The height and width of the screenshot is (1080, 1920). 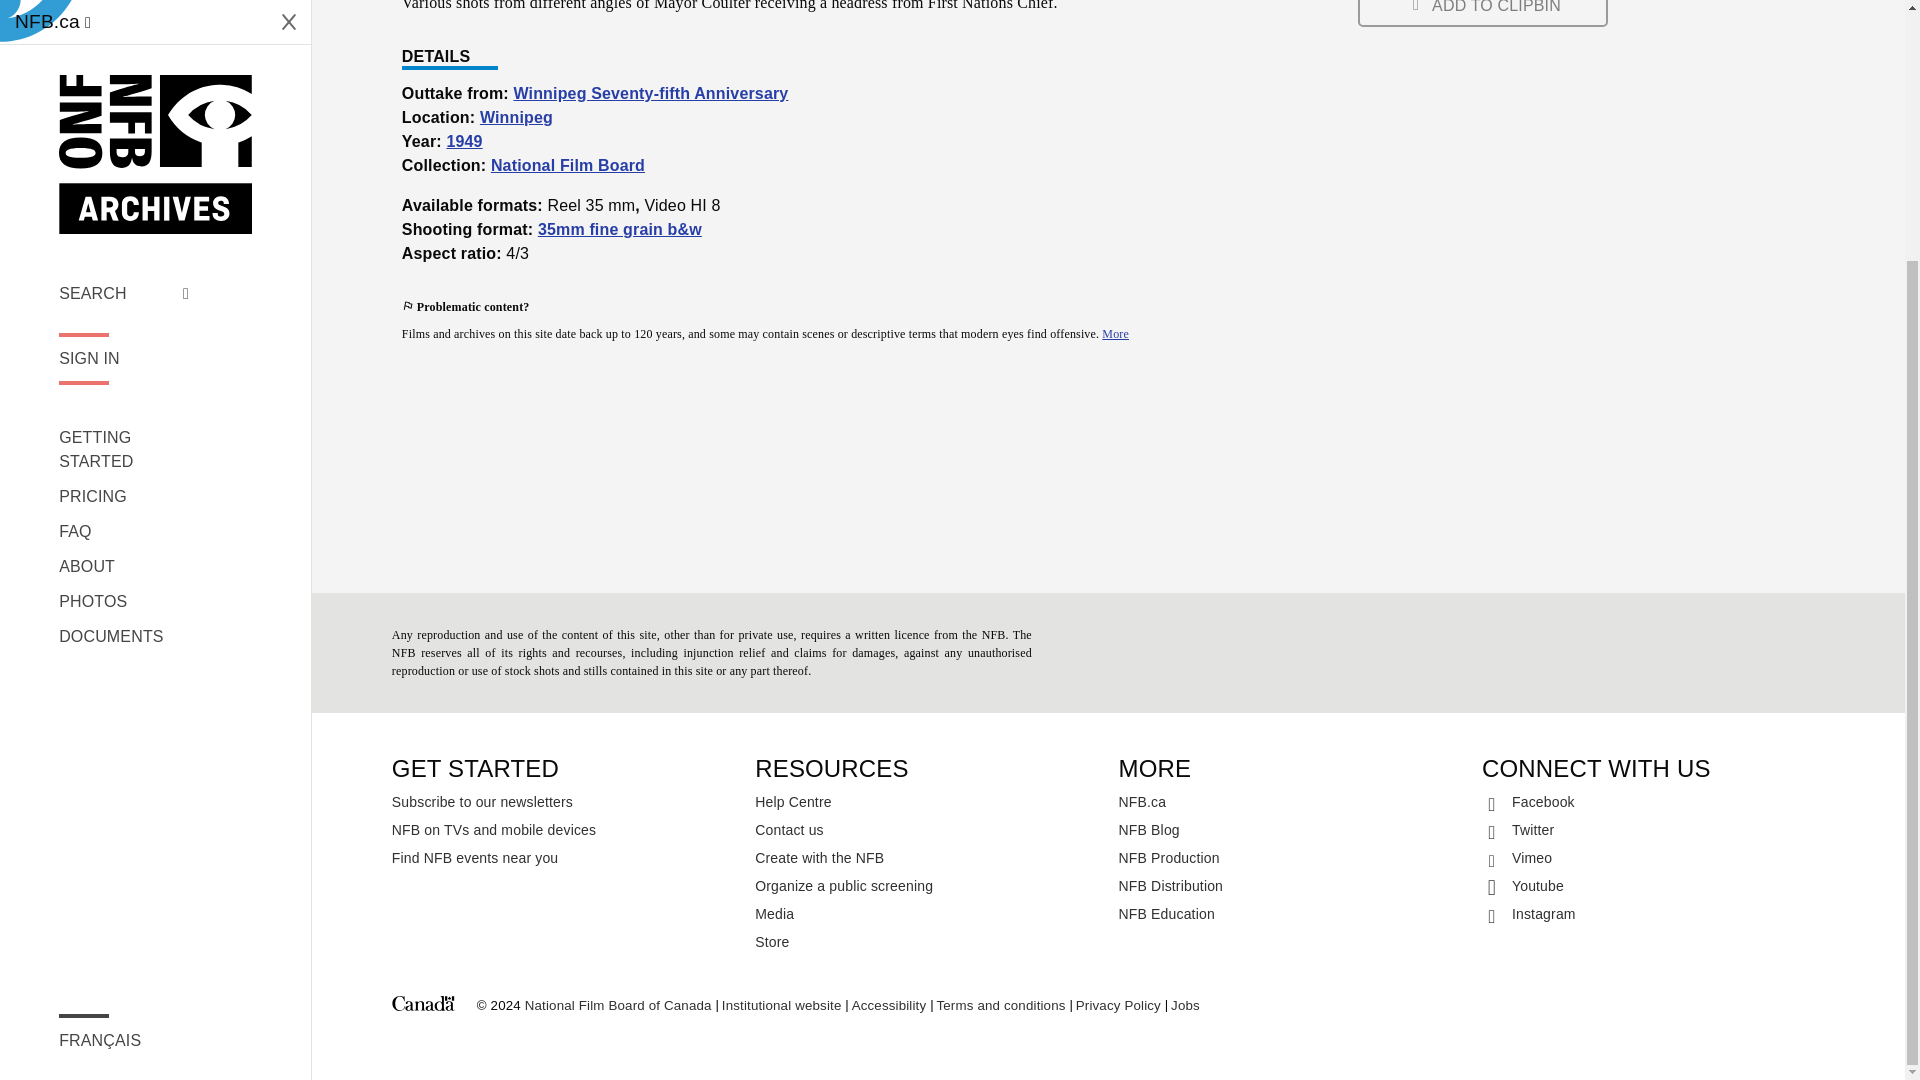 What do you see at coordinates (1482, 14) in the screenshot?
I see `ADD TO CLIPBIN` at bounding box center [1482, 14].